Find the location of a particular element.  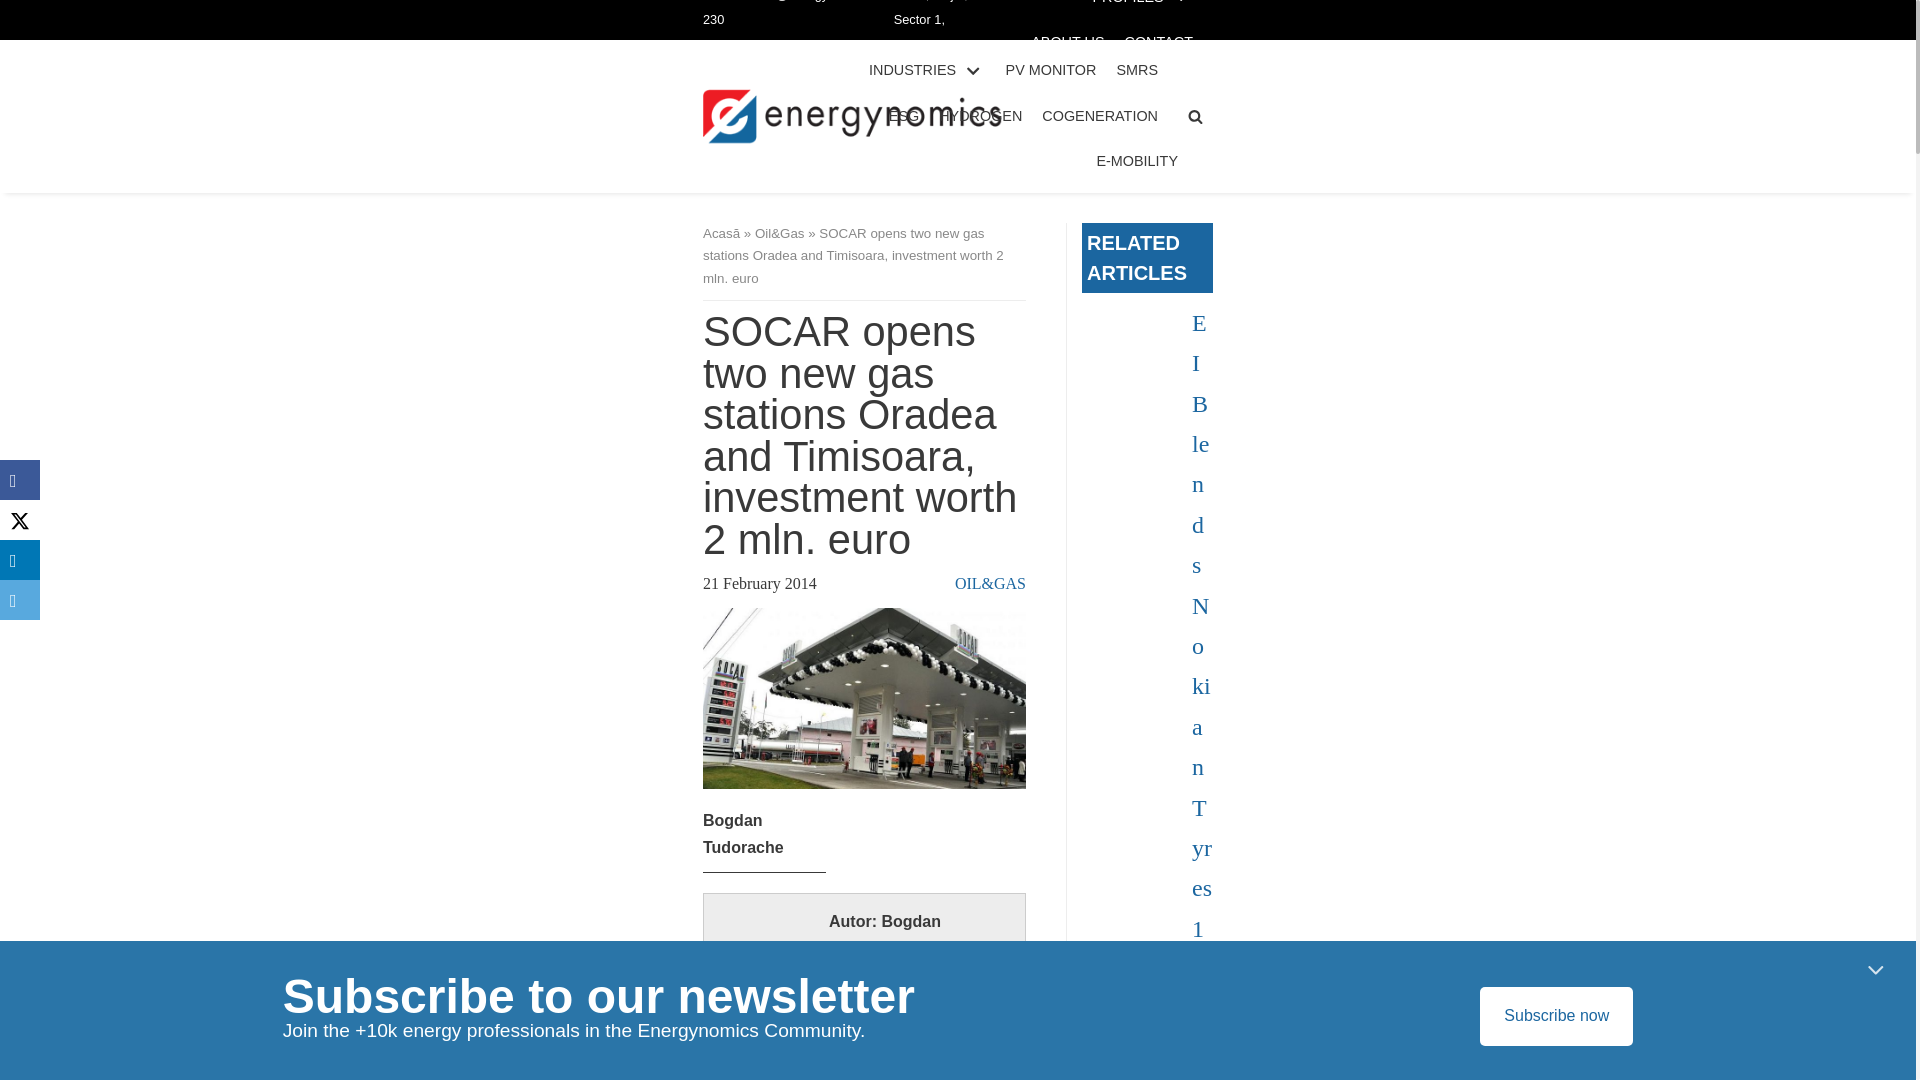

PROFILES is located at coordinates (1142, 4).